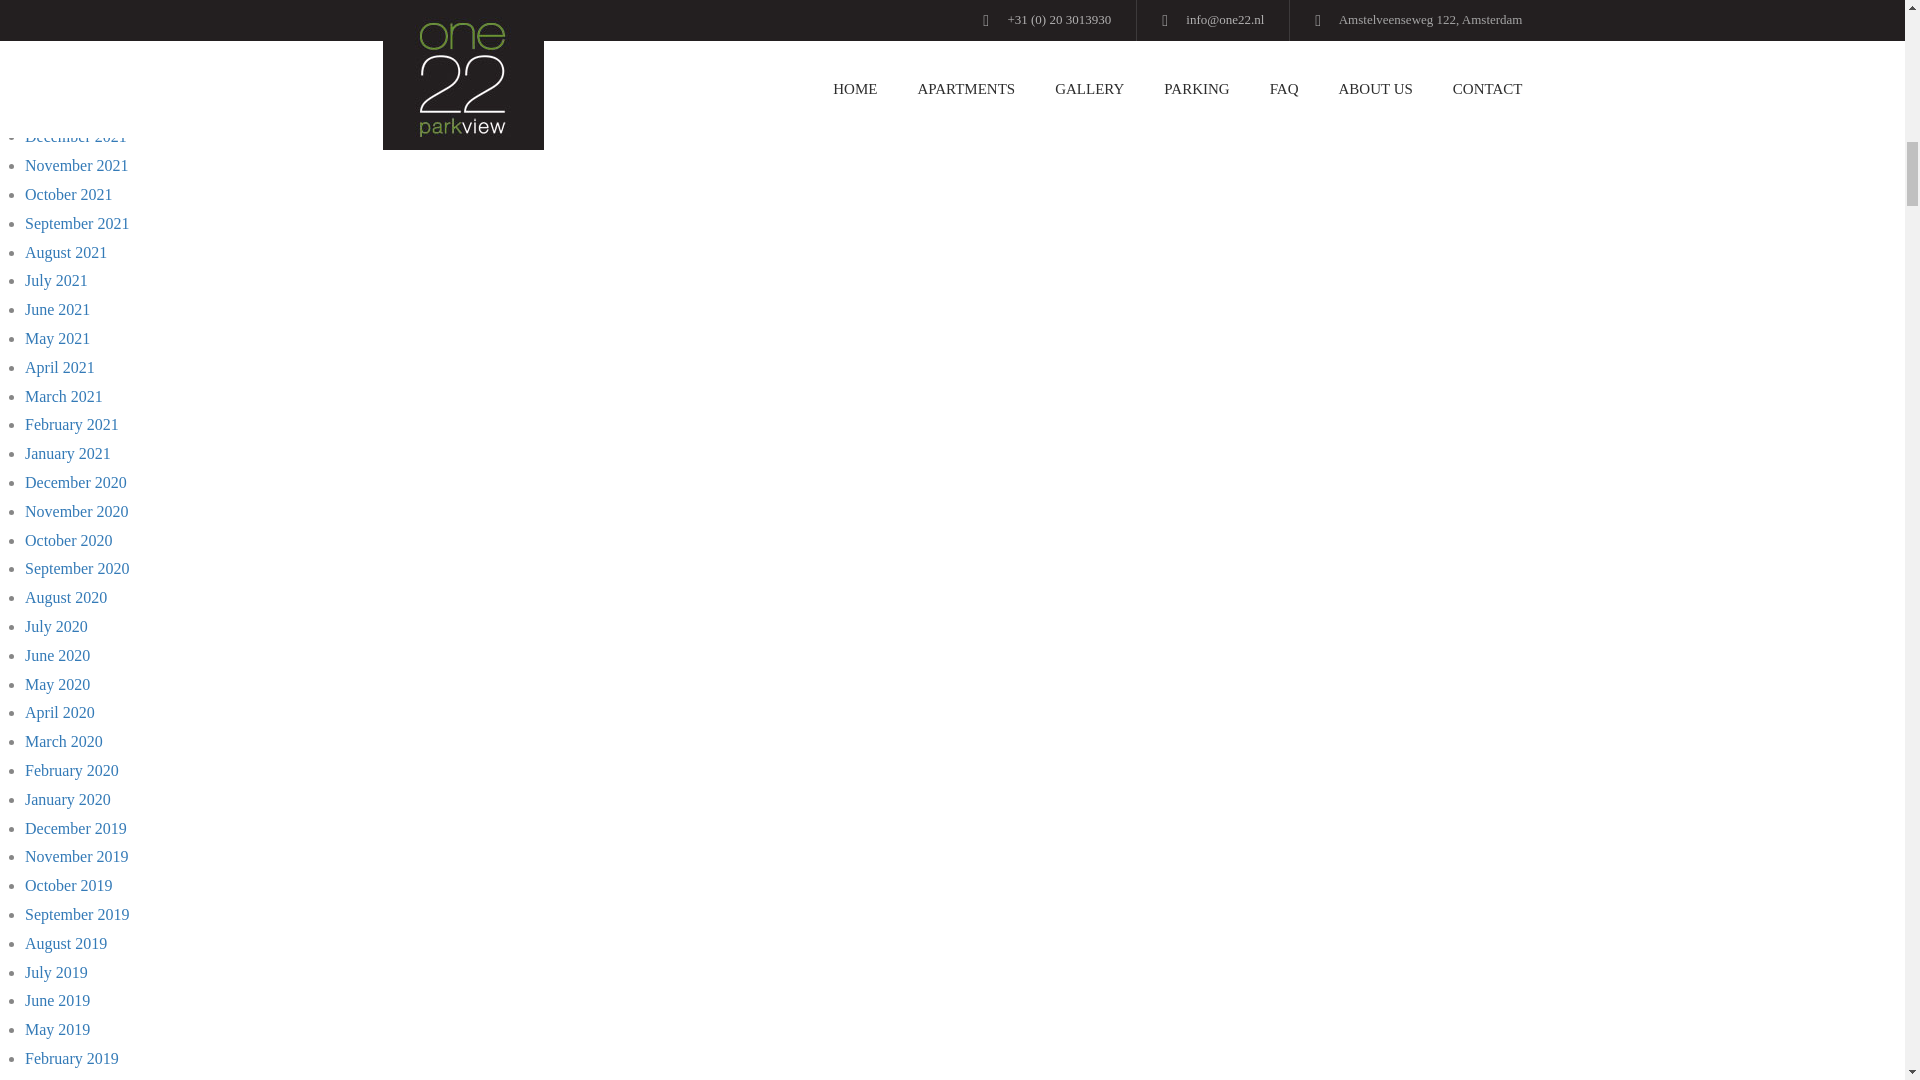 This screenshot has height=1080, width=1920. Describe the element at coordinates (66, 252) in the screenshot. I see `August 2021` at that location.